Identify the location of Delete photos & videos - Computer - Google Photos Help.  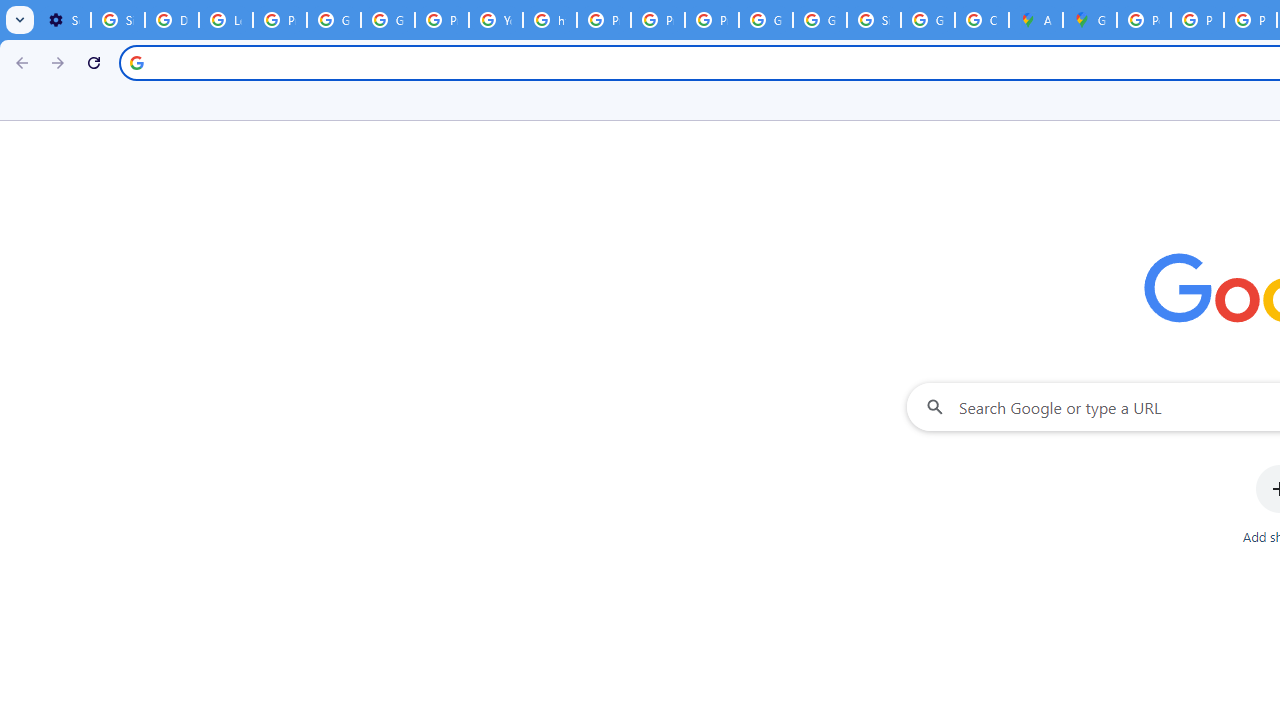
(171, 20).